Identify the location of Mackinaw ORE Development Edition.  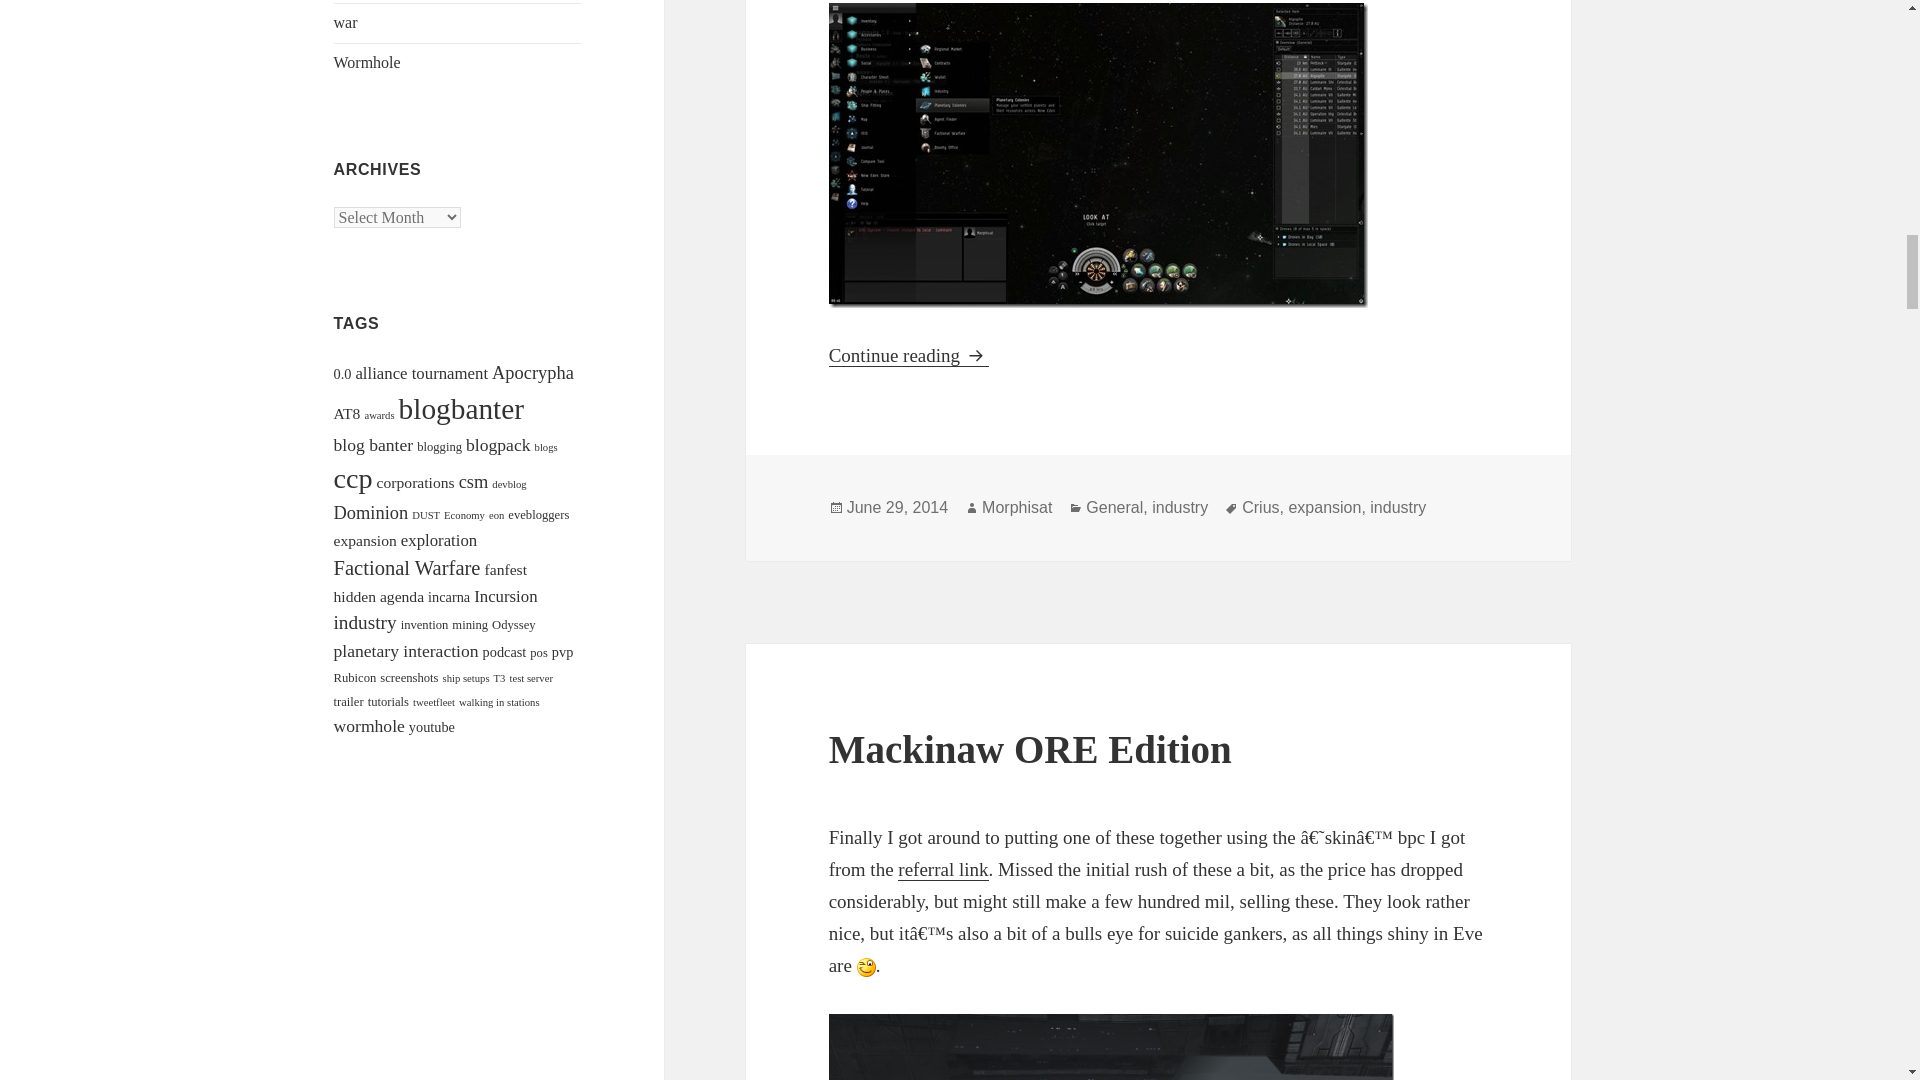
(1111, 1047).